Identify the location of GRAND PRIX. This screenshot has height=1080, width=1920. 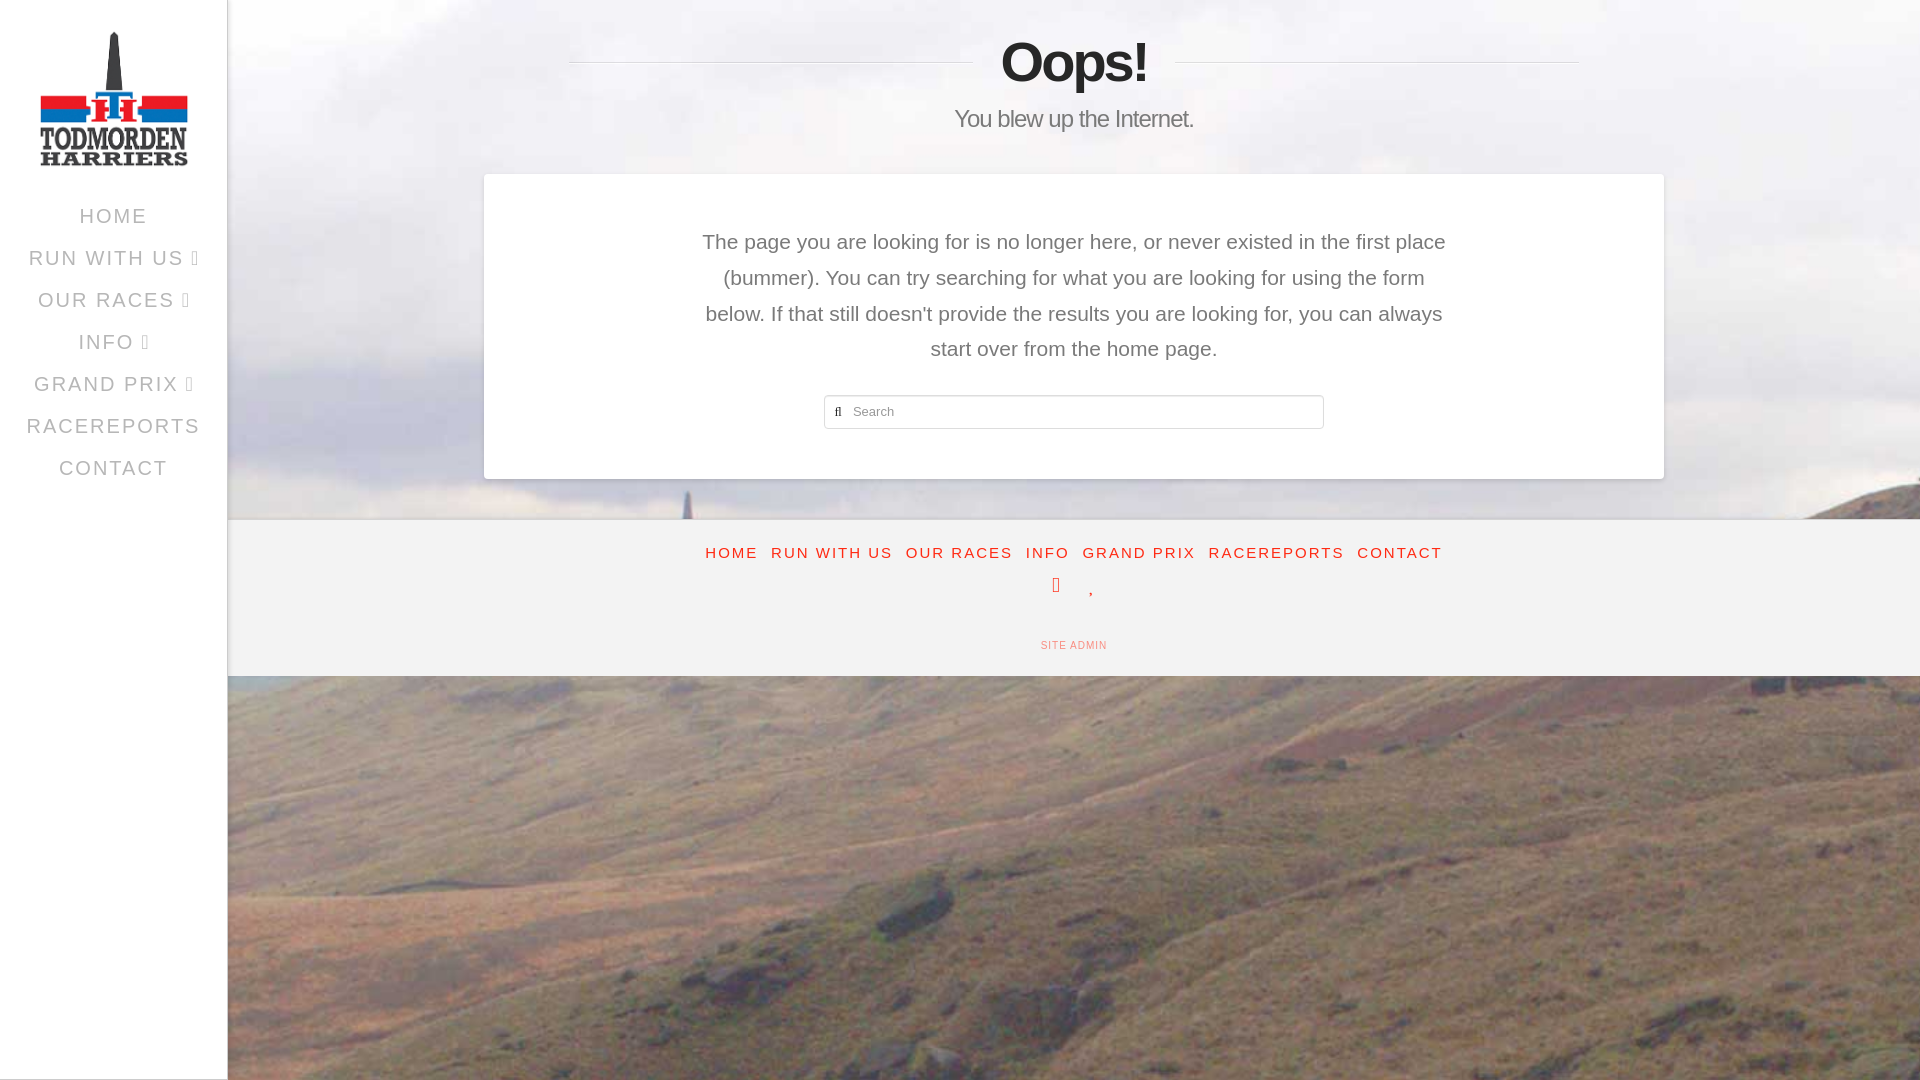
(1138, 552).